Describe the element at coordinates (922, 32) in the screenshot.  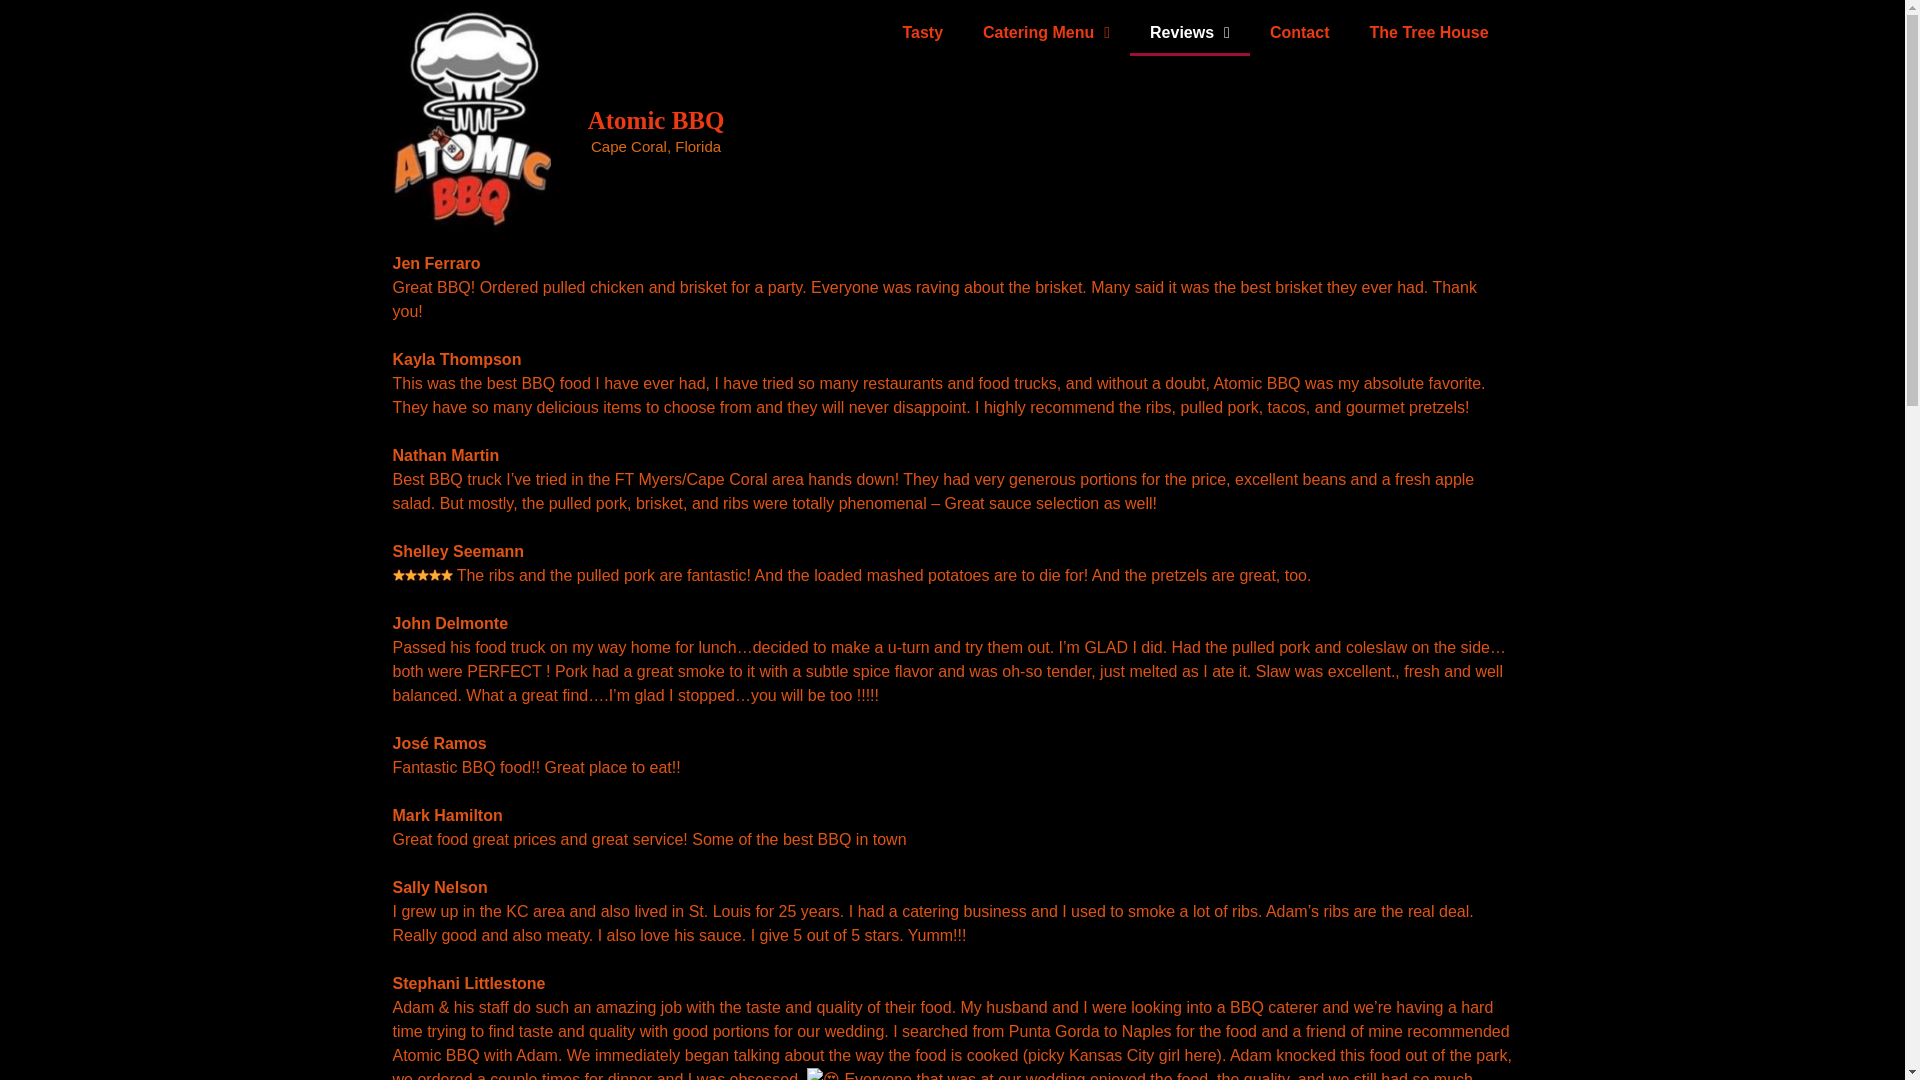
I see `Tasty` at that location.